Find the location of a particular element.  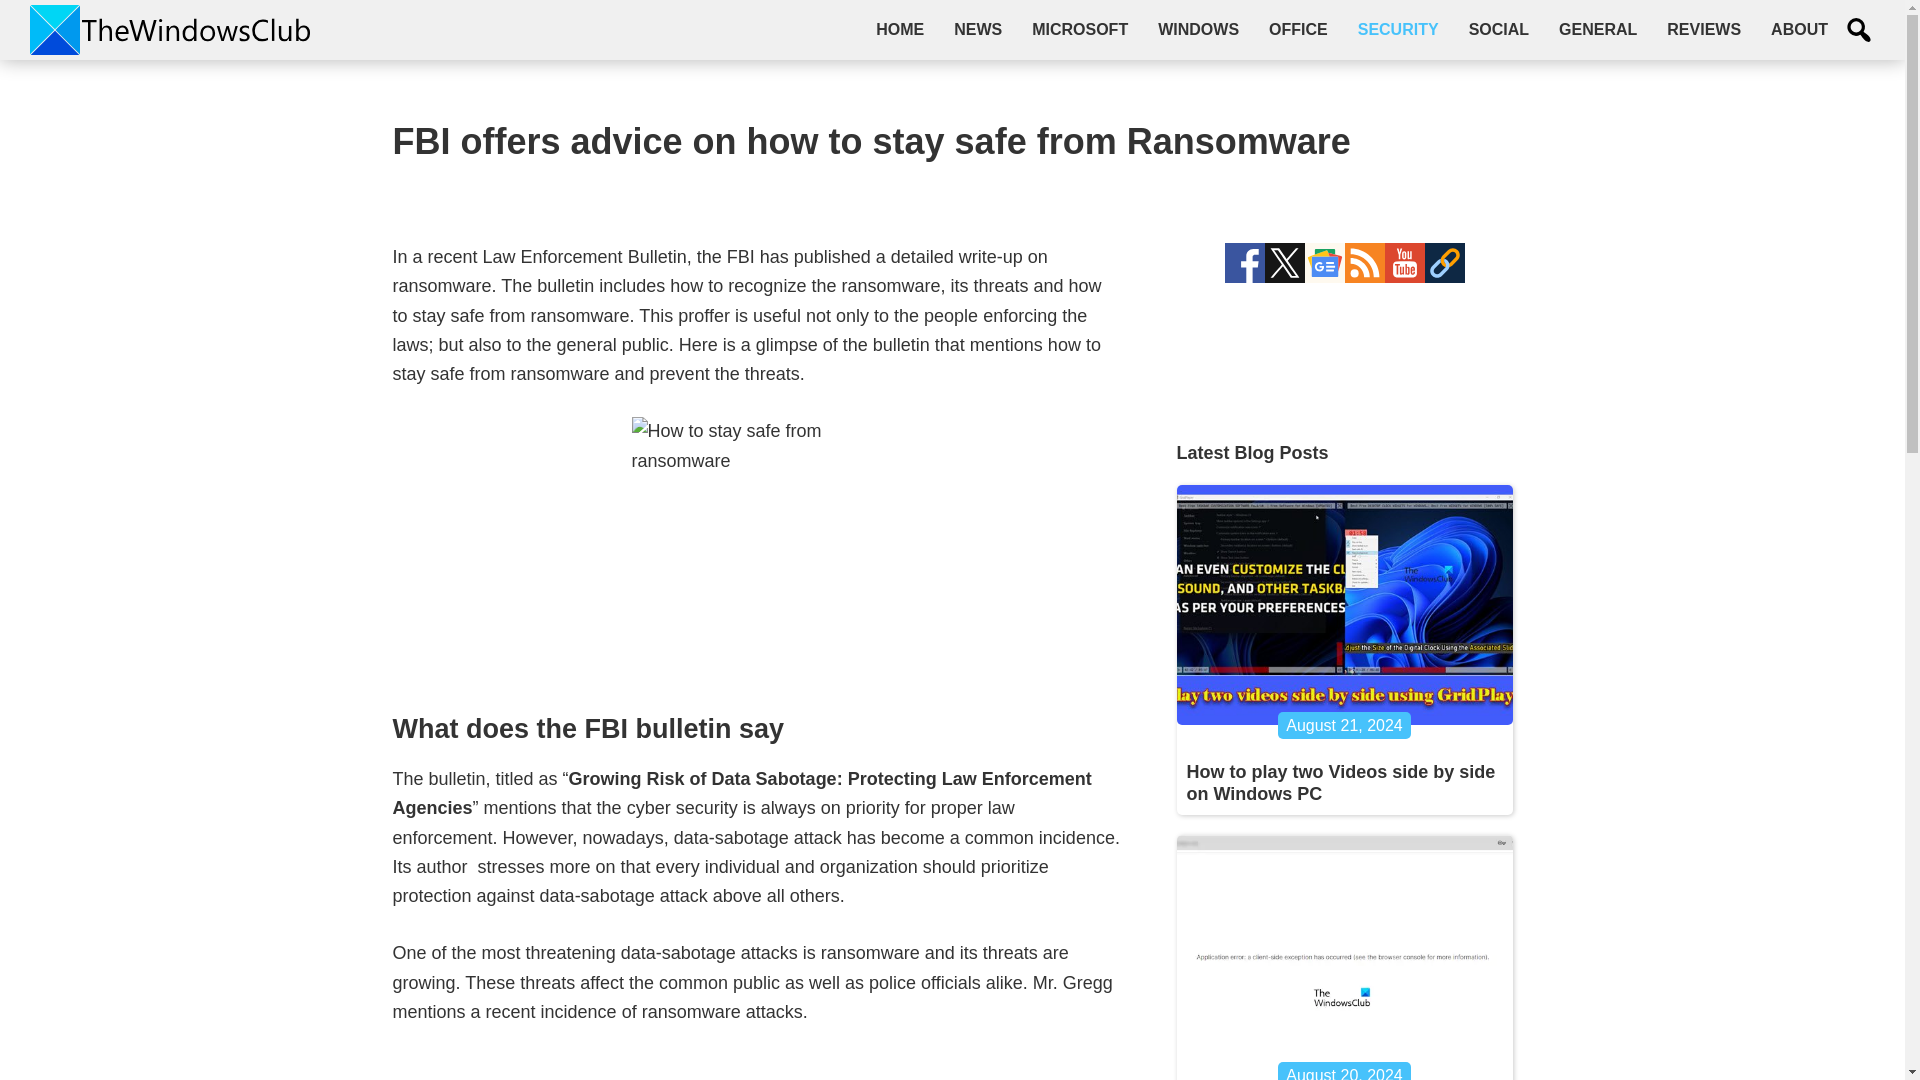

GENERAL is located at coordinates (1597, 29).